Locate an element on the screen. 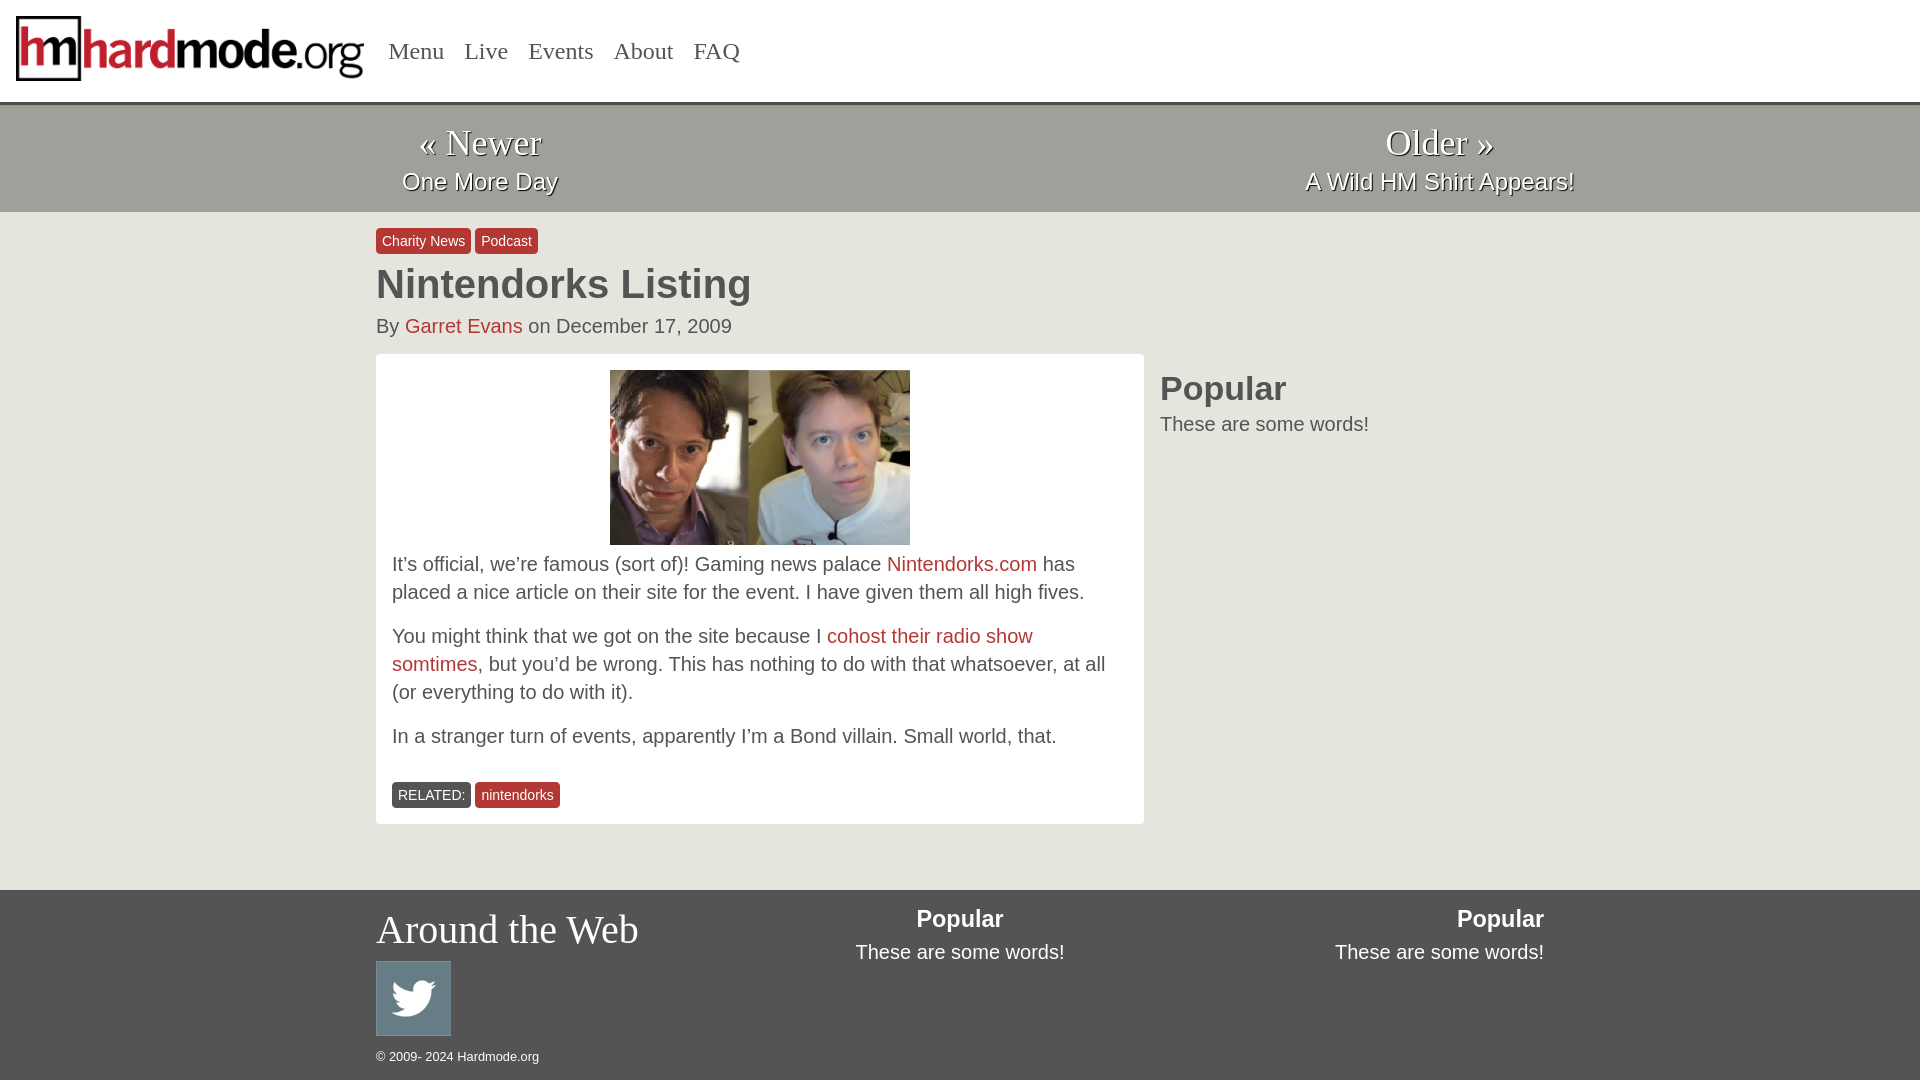  FAQ is located at coordinates (716, 52).